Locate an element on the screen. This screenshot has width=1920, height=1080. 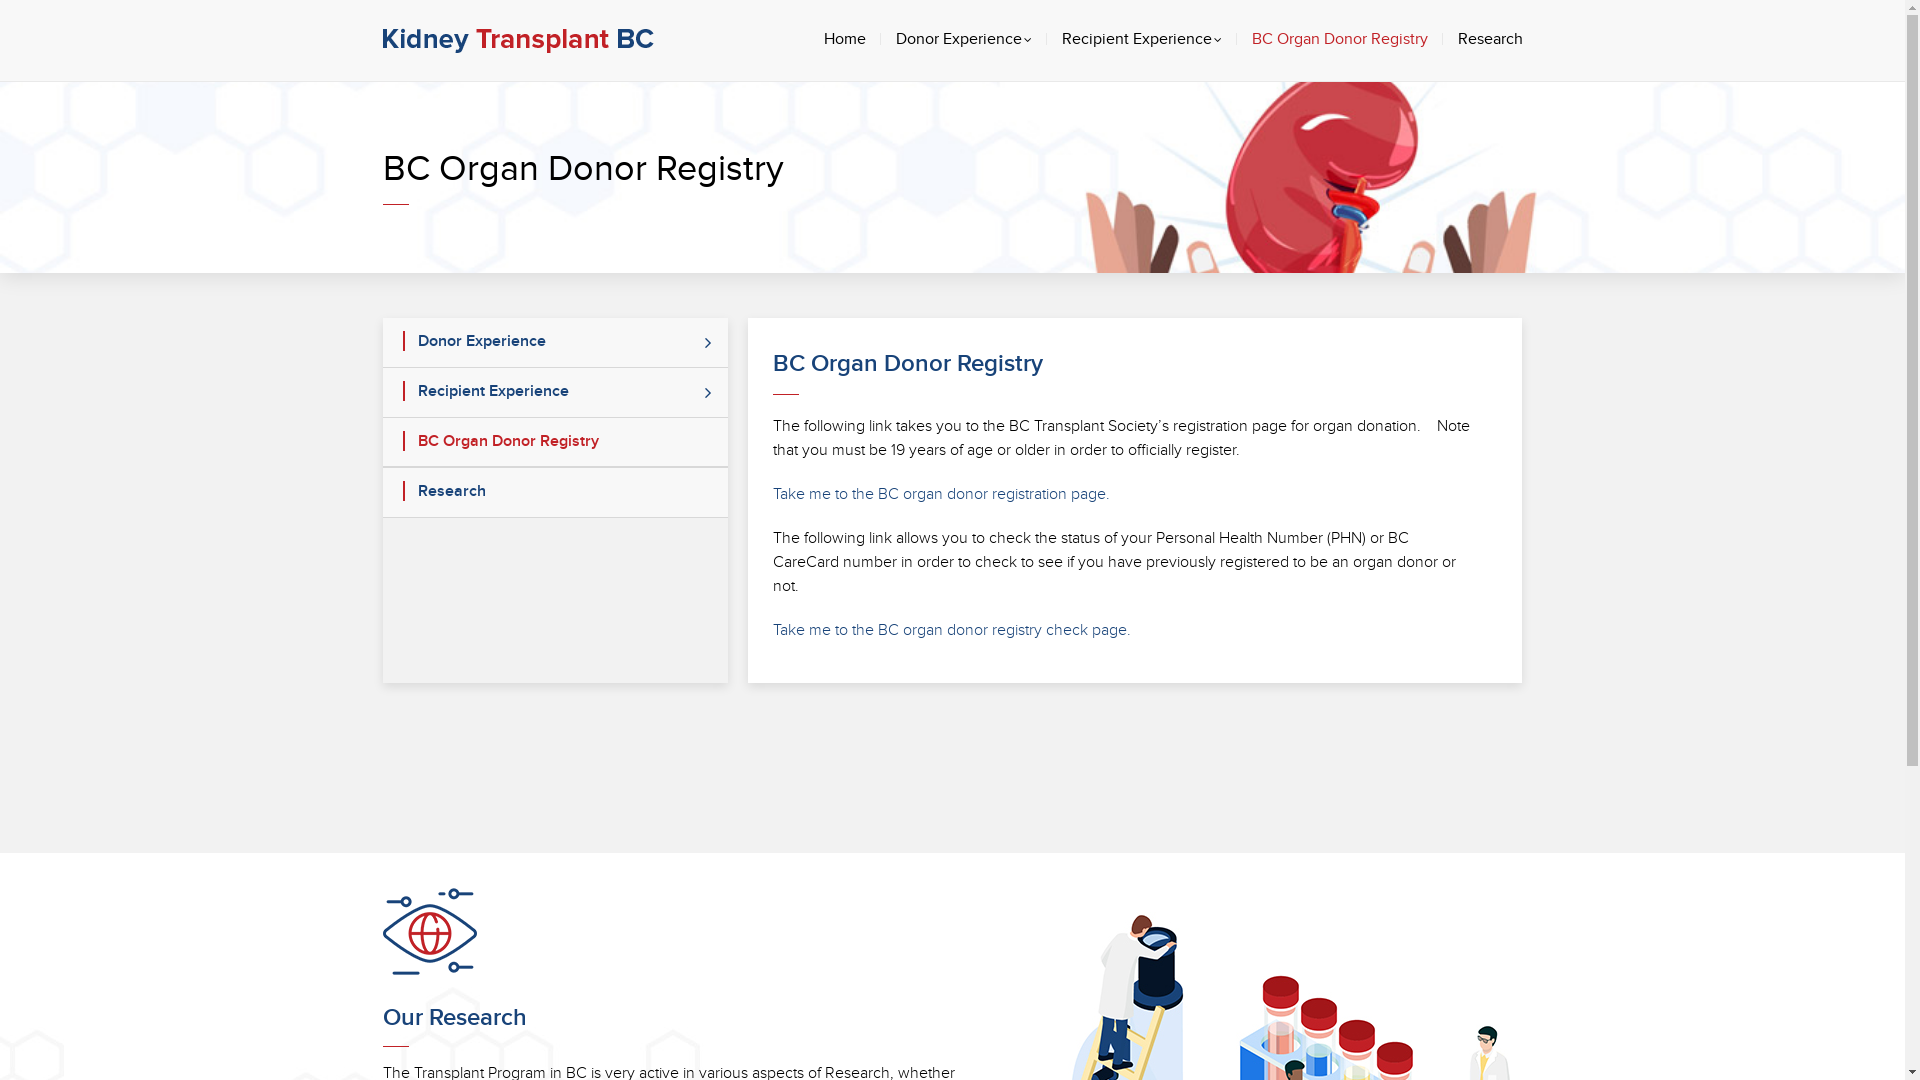
Donor Experience is located at coordinates (964, 40).